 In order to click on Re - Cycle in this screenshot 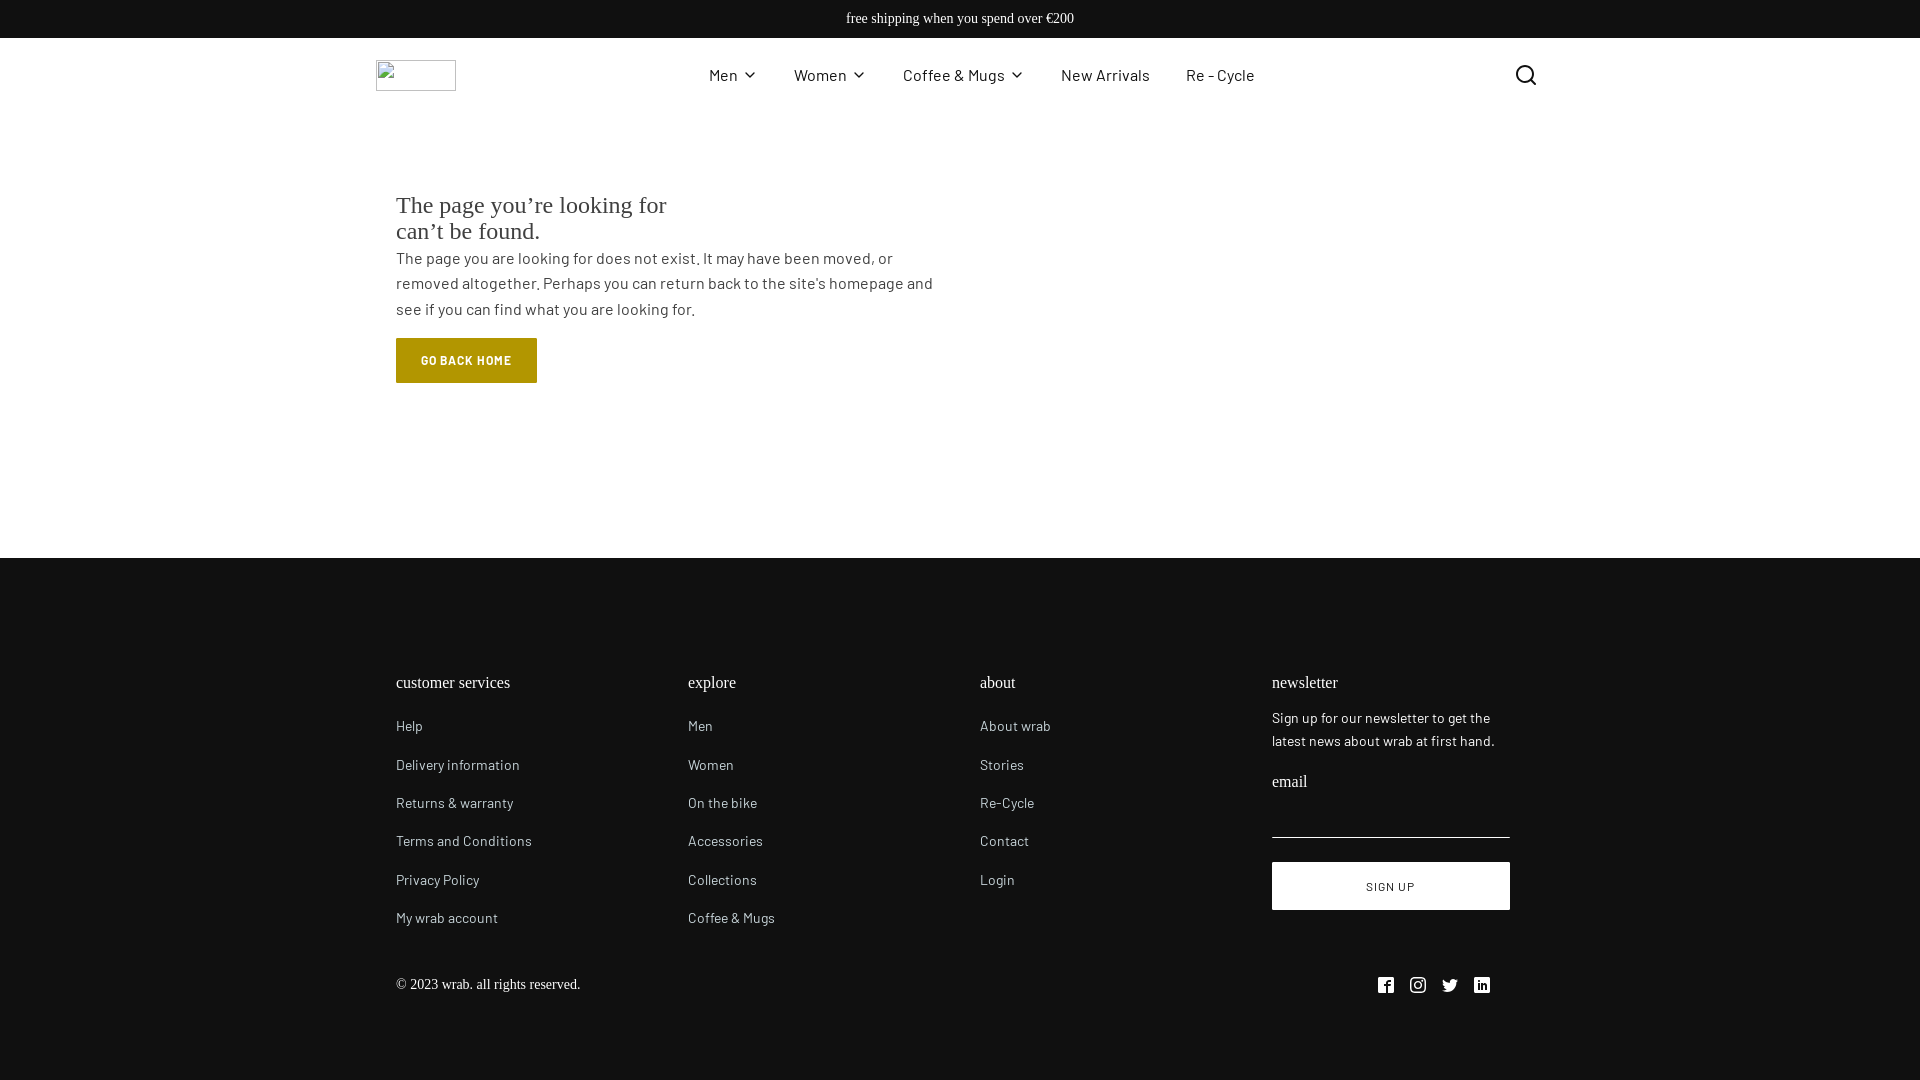, I will do `click(1220, 75)`.